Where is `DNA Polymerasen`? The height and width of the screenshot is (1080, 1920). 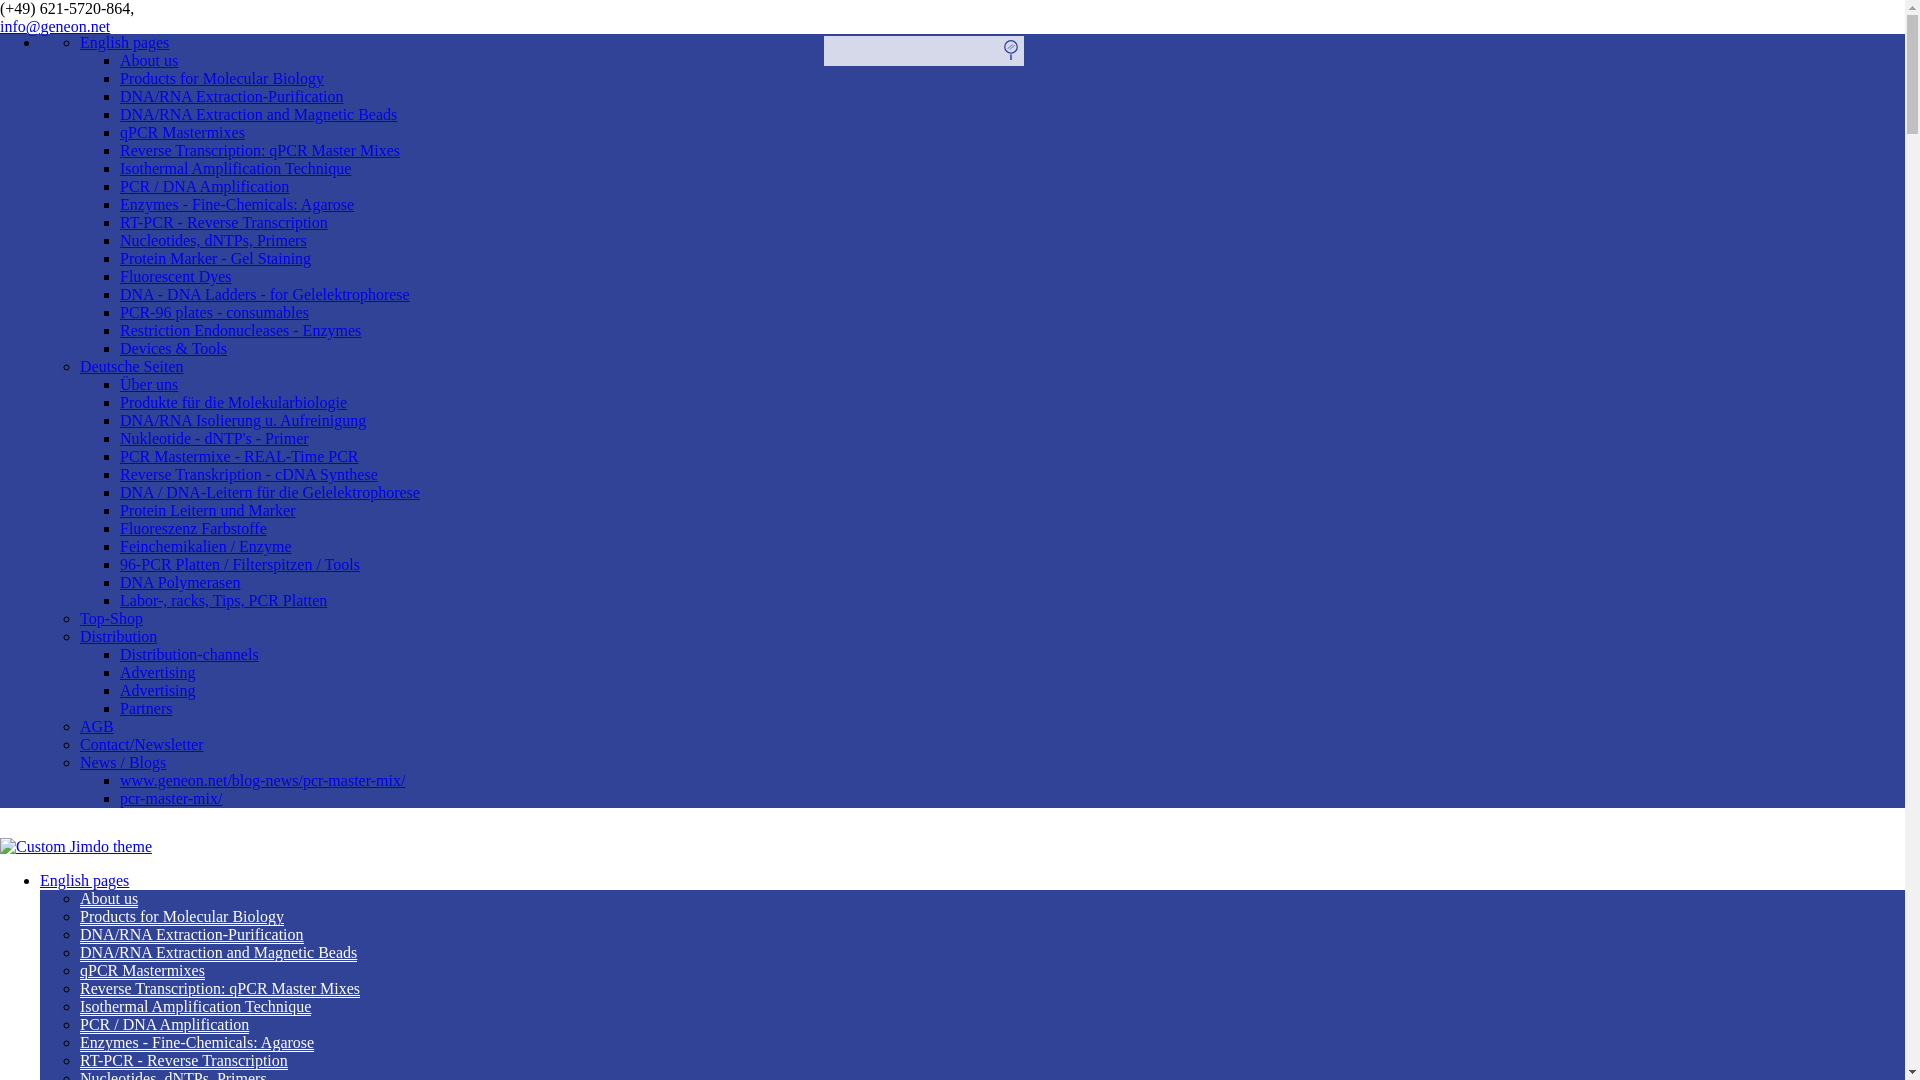 DNA Polymerasen is located at coordinates (180, 582).